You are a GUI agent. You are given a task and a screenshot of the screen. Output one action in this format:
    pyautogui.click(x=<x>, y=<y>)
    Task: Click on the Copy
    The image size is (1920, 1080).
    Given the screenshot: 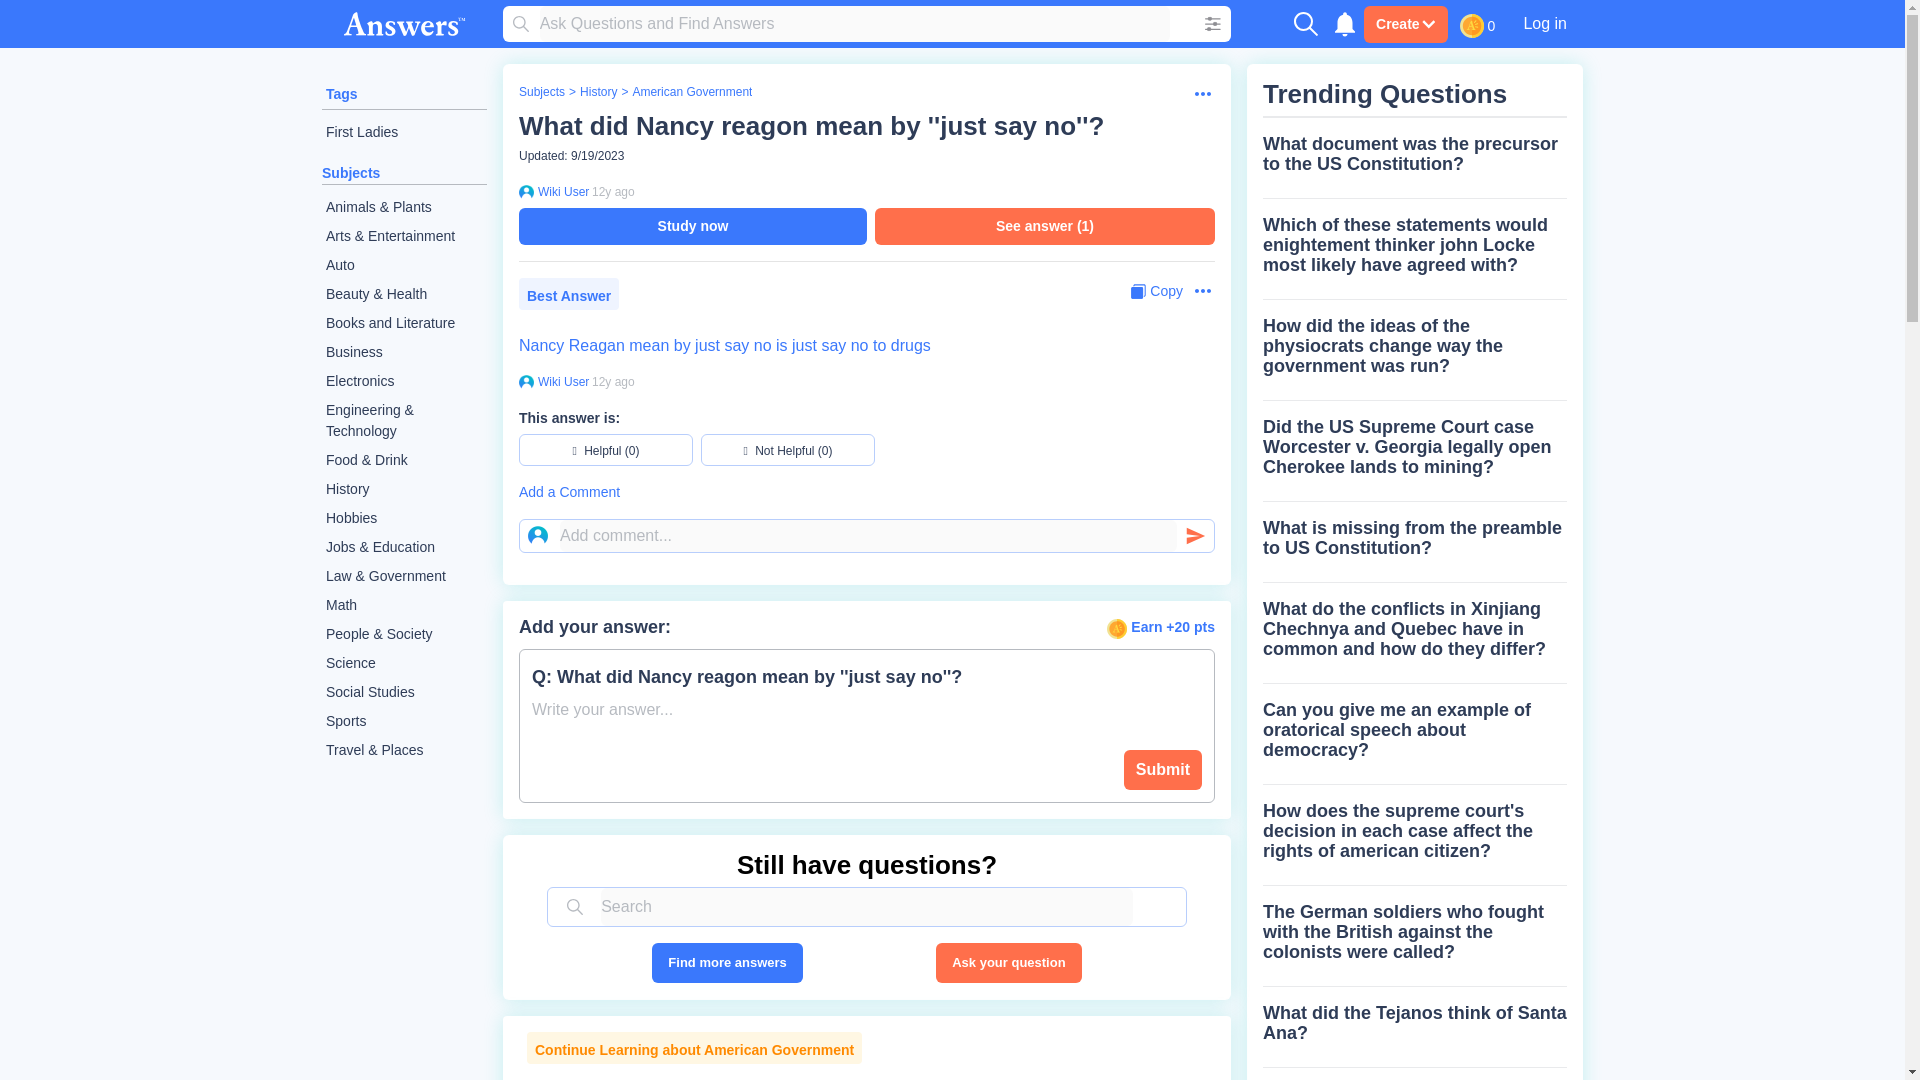 What is the action you would take?
    pyautogui.click(x=1156, y=291)
    